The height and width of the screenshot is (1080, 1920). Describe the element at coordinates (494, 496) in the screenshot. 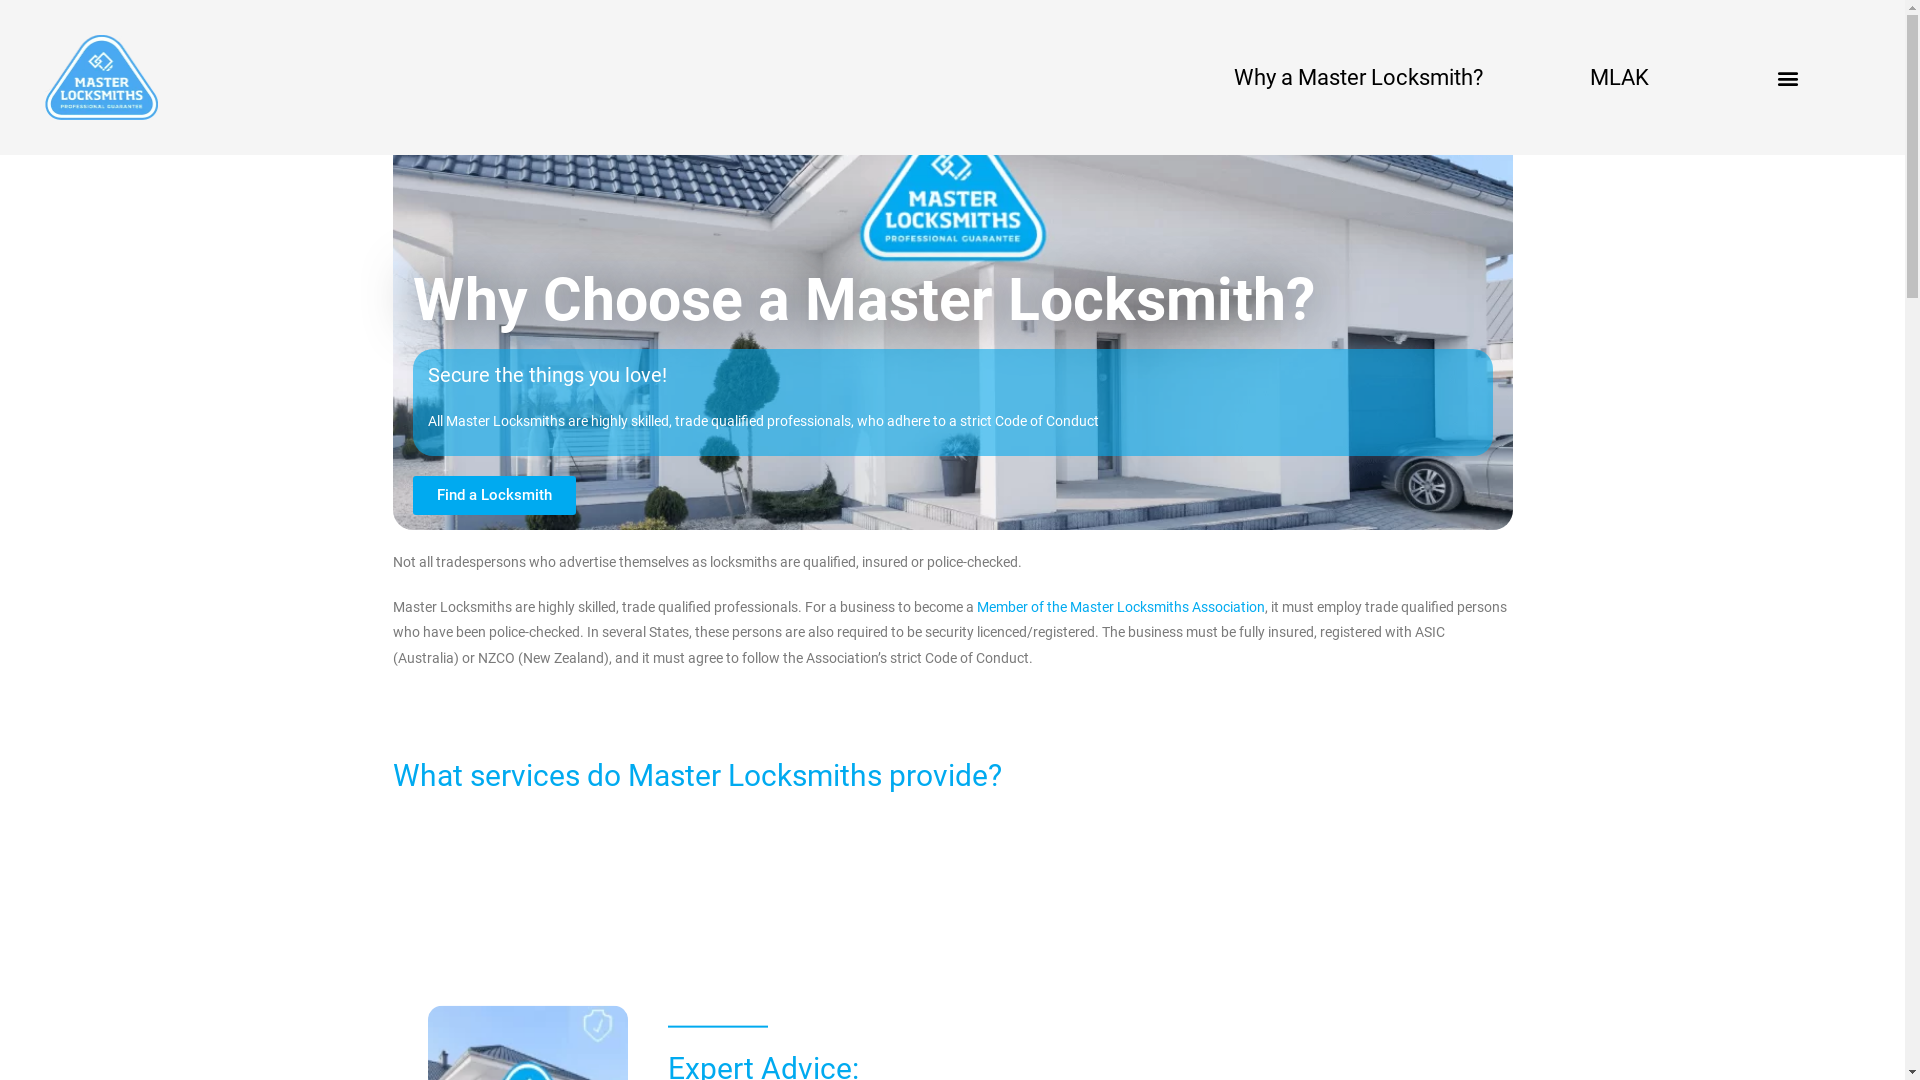

I see `Find a Locksmith` at that location.